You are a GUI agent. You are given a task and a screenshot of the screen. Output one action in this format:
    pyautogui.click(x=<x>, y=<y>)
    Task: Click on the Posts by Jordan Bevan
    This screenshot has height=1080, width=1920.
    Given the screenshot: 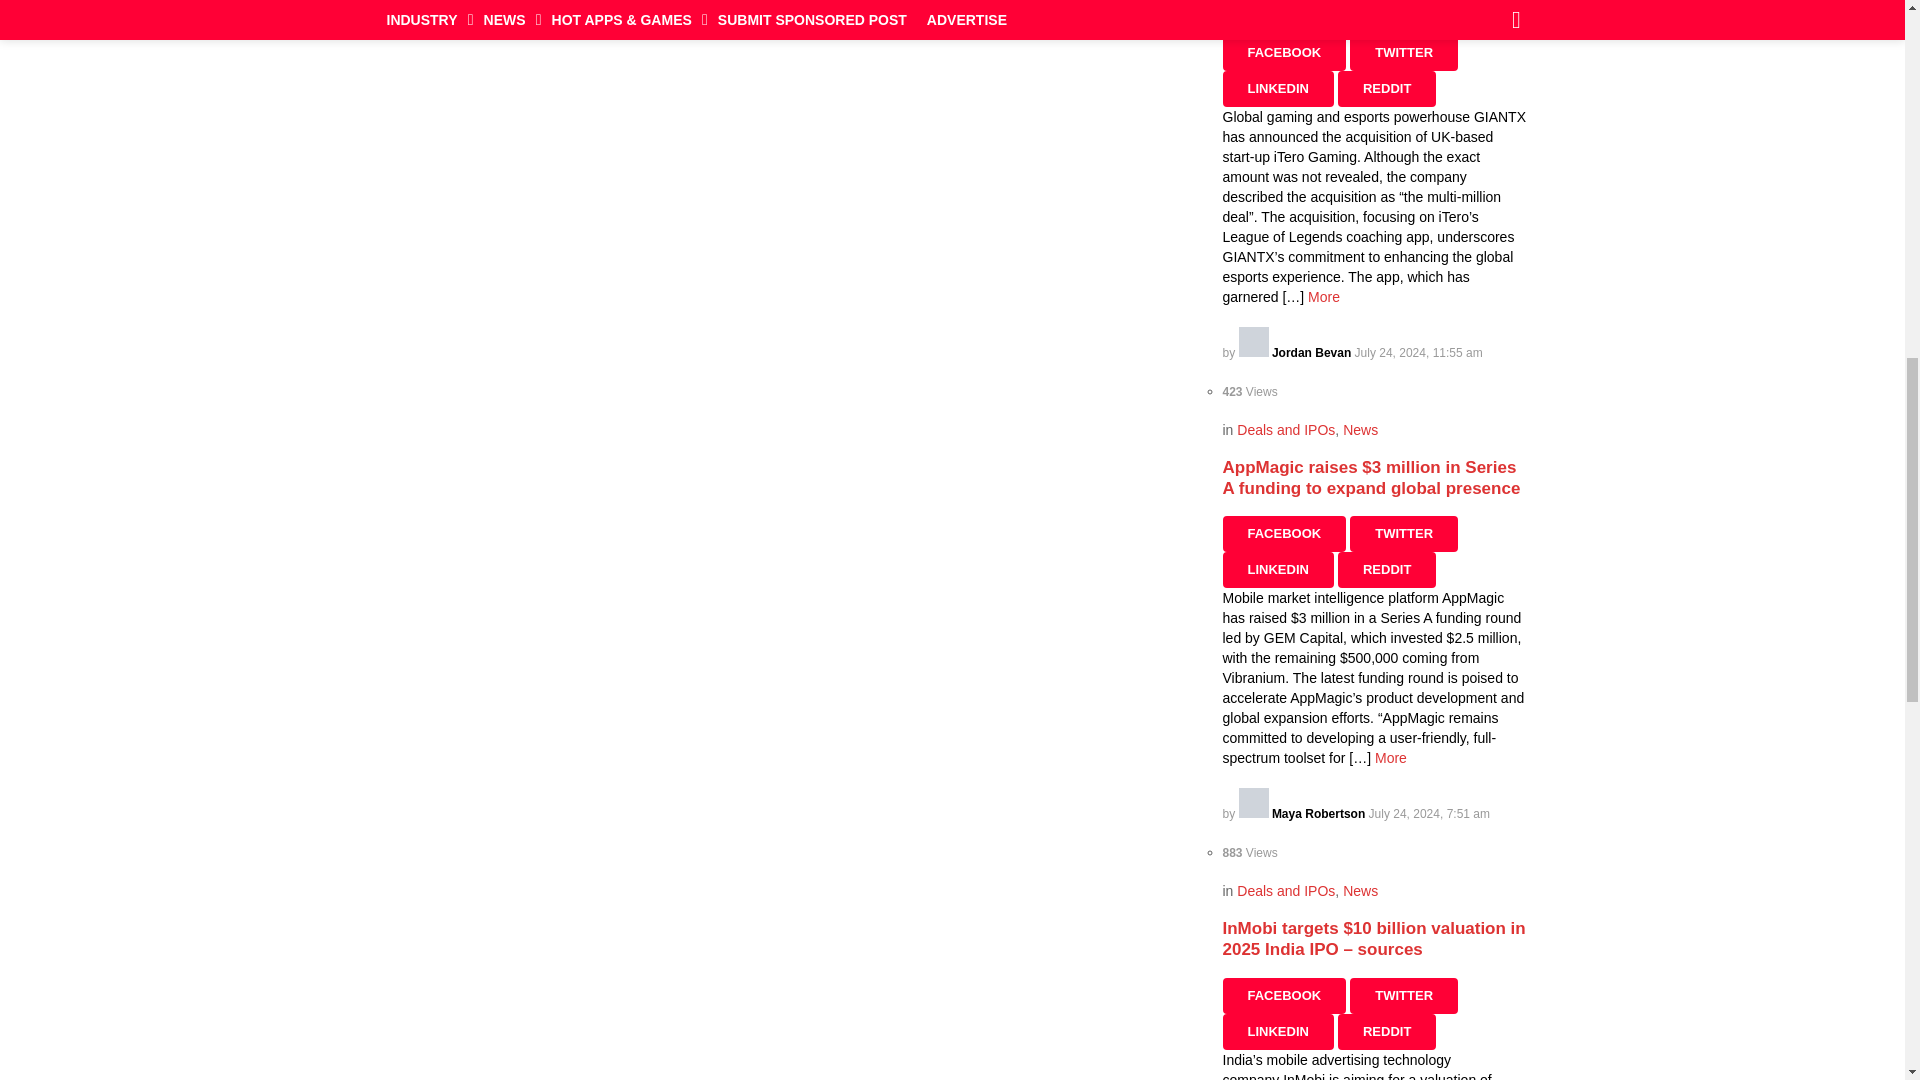 What is the action you would take?
    pyautogui.click(x=1296, y=352)
    